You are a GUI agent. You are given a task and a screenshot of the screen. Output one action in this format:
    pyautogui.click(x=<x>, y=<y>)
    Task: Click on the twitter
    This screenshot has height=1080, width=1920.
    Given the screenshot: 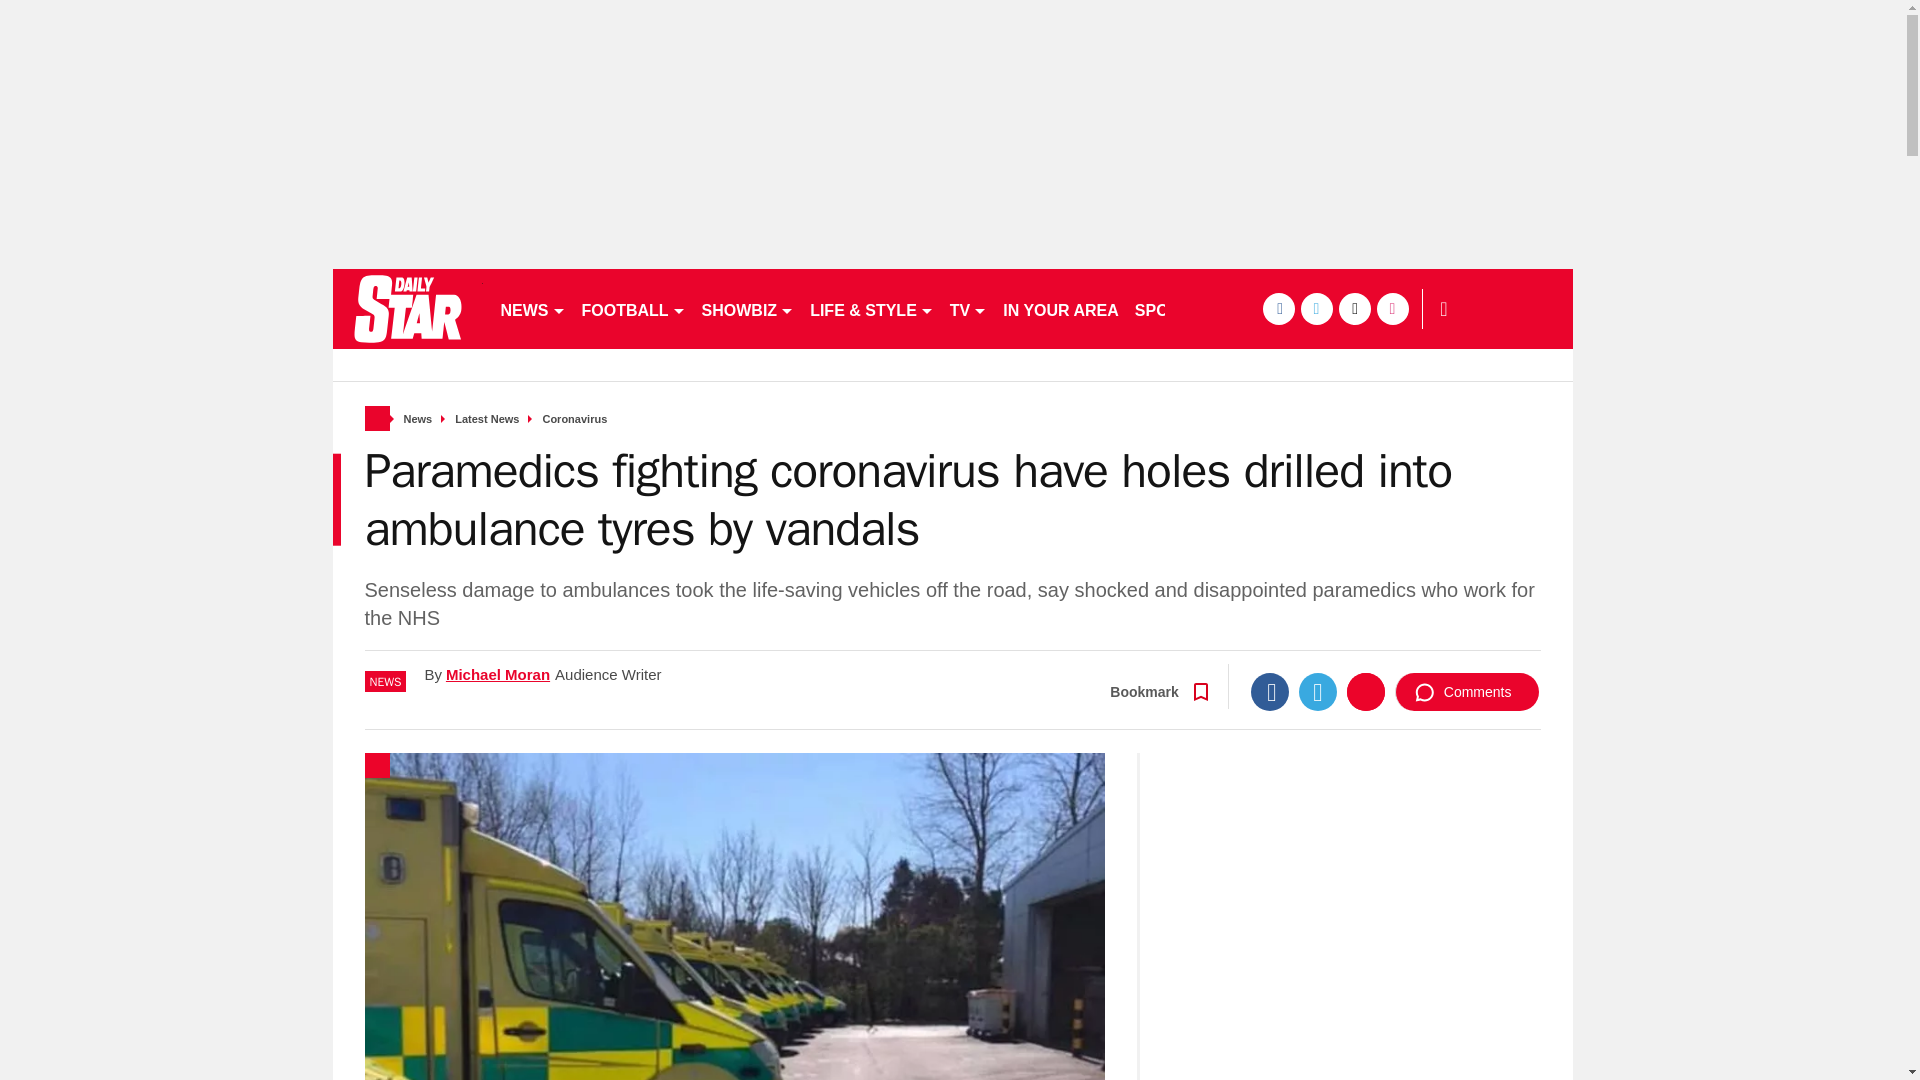 What is the action you would take?
    pyautogui.click(x=1316, y=308)
    